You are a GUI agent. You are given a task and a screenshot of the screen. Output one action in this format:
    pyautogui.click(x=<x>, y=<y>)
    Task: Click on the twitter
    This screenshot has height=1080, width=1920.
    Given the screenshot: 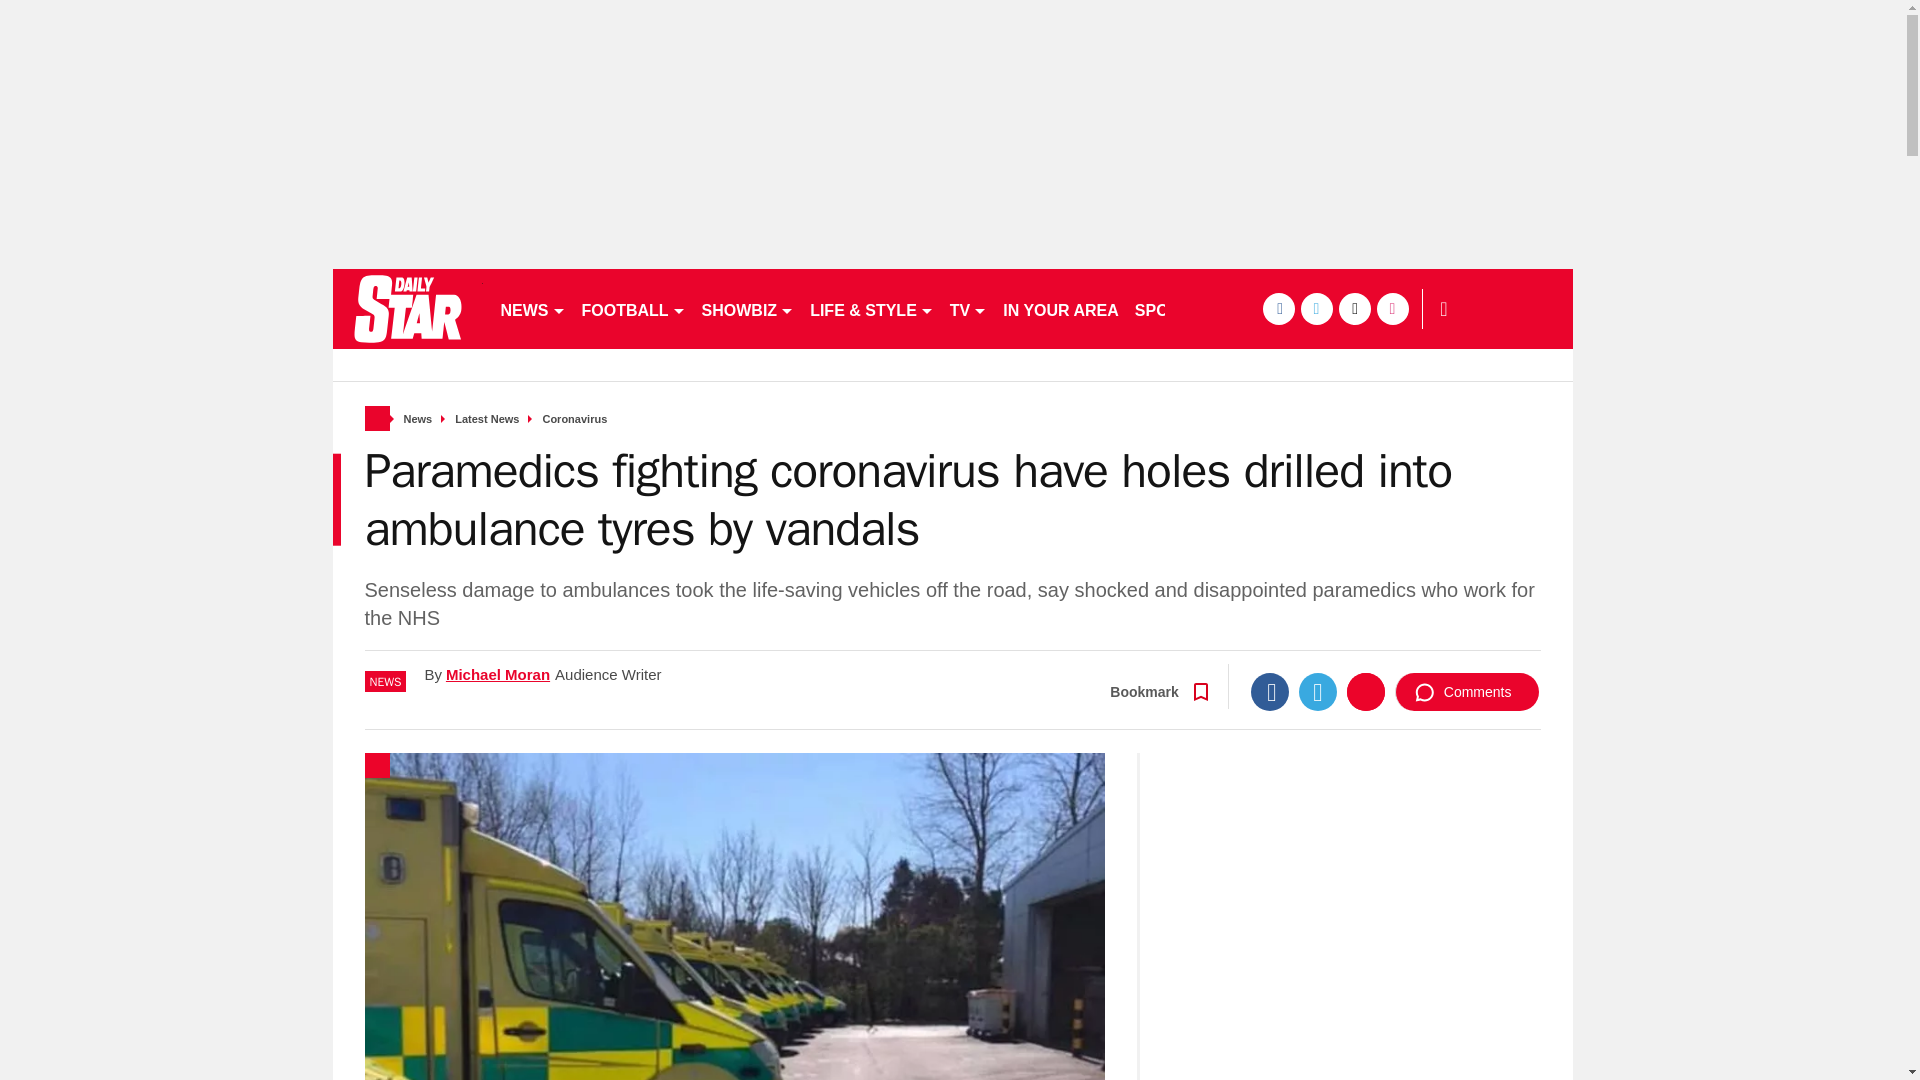 What is the action you would take?
    pyautogui.click(x=1316, y=308)
    